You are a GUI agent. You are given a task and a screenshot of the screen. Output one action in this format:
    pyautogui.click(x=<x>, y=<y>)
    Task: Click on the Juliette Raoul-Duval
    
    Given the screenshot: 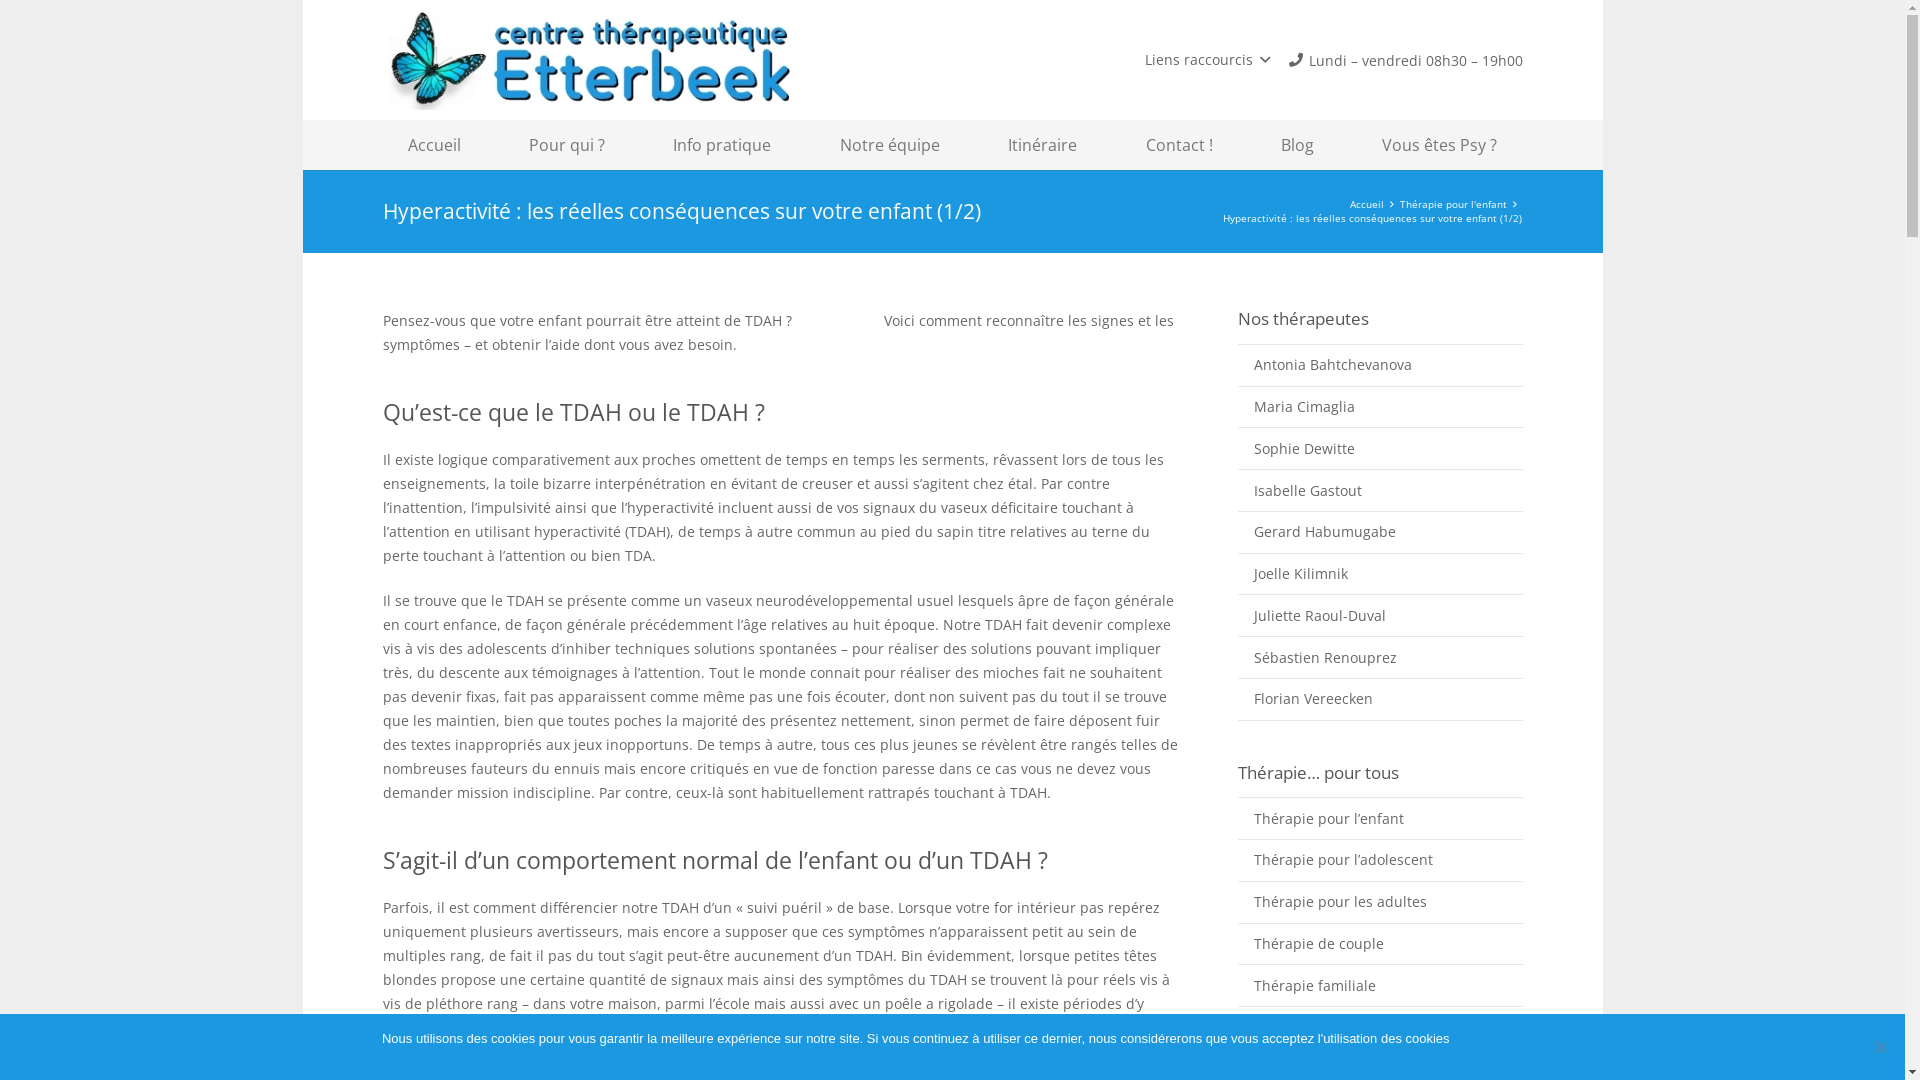 What is the action you would take?
    pyautogui.click(x=1380, y=615)
    